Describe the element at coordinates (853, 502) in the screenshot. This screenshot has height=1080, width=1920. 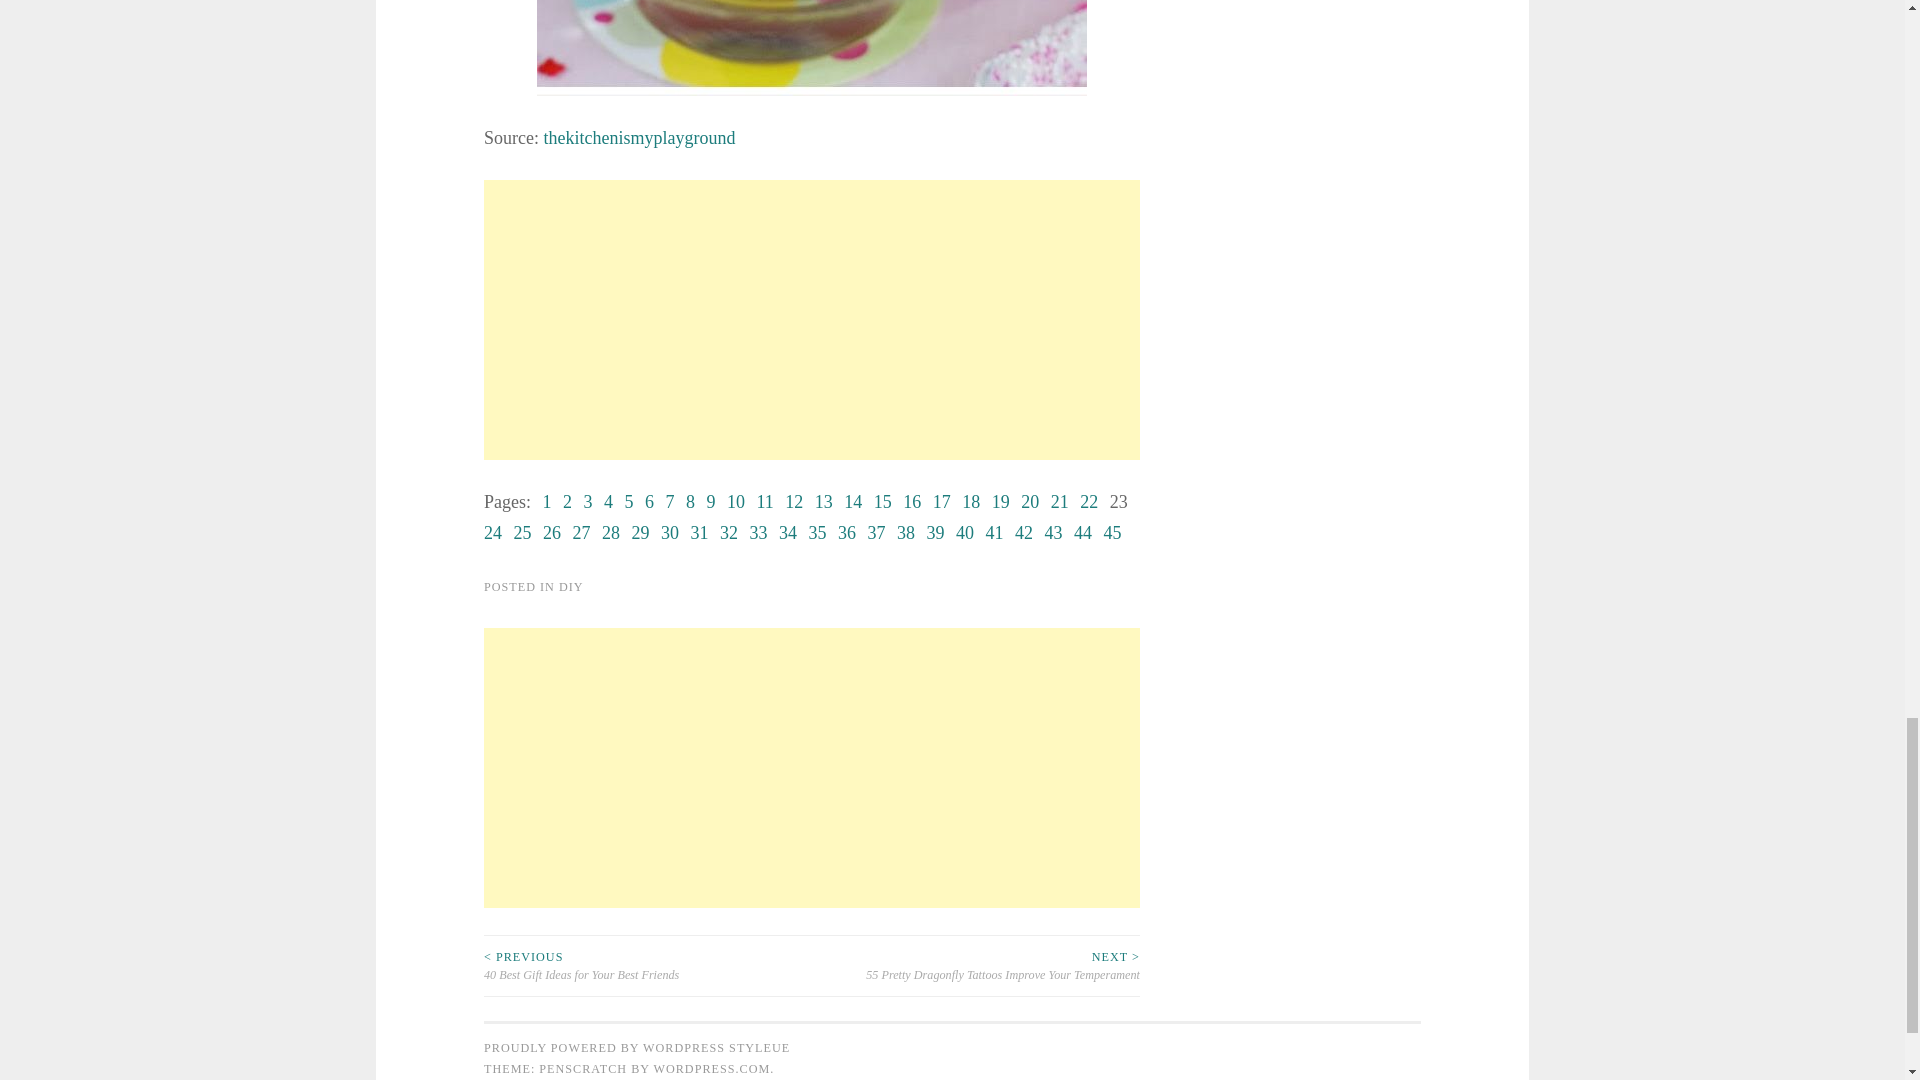
I see `14` at that location.